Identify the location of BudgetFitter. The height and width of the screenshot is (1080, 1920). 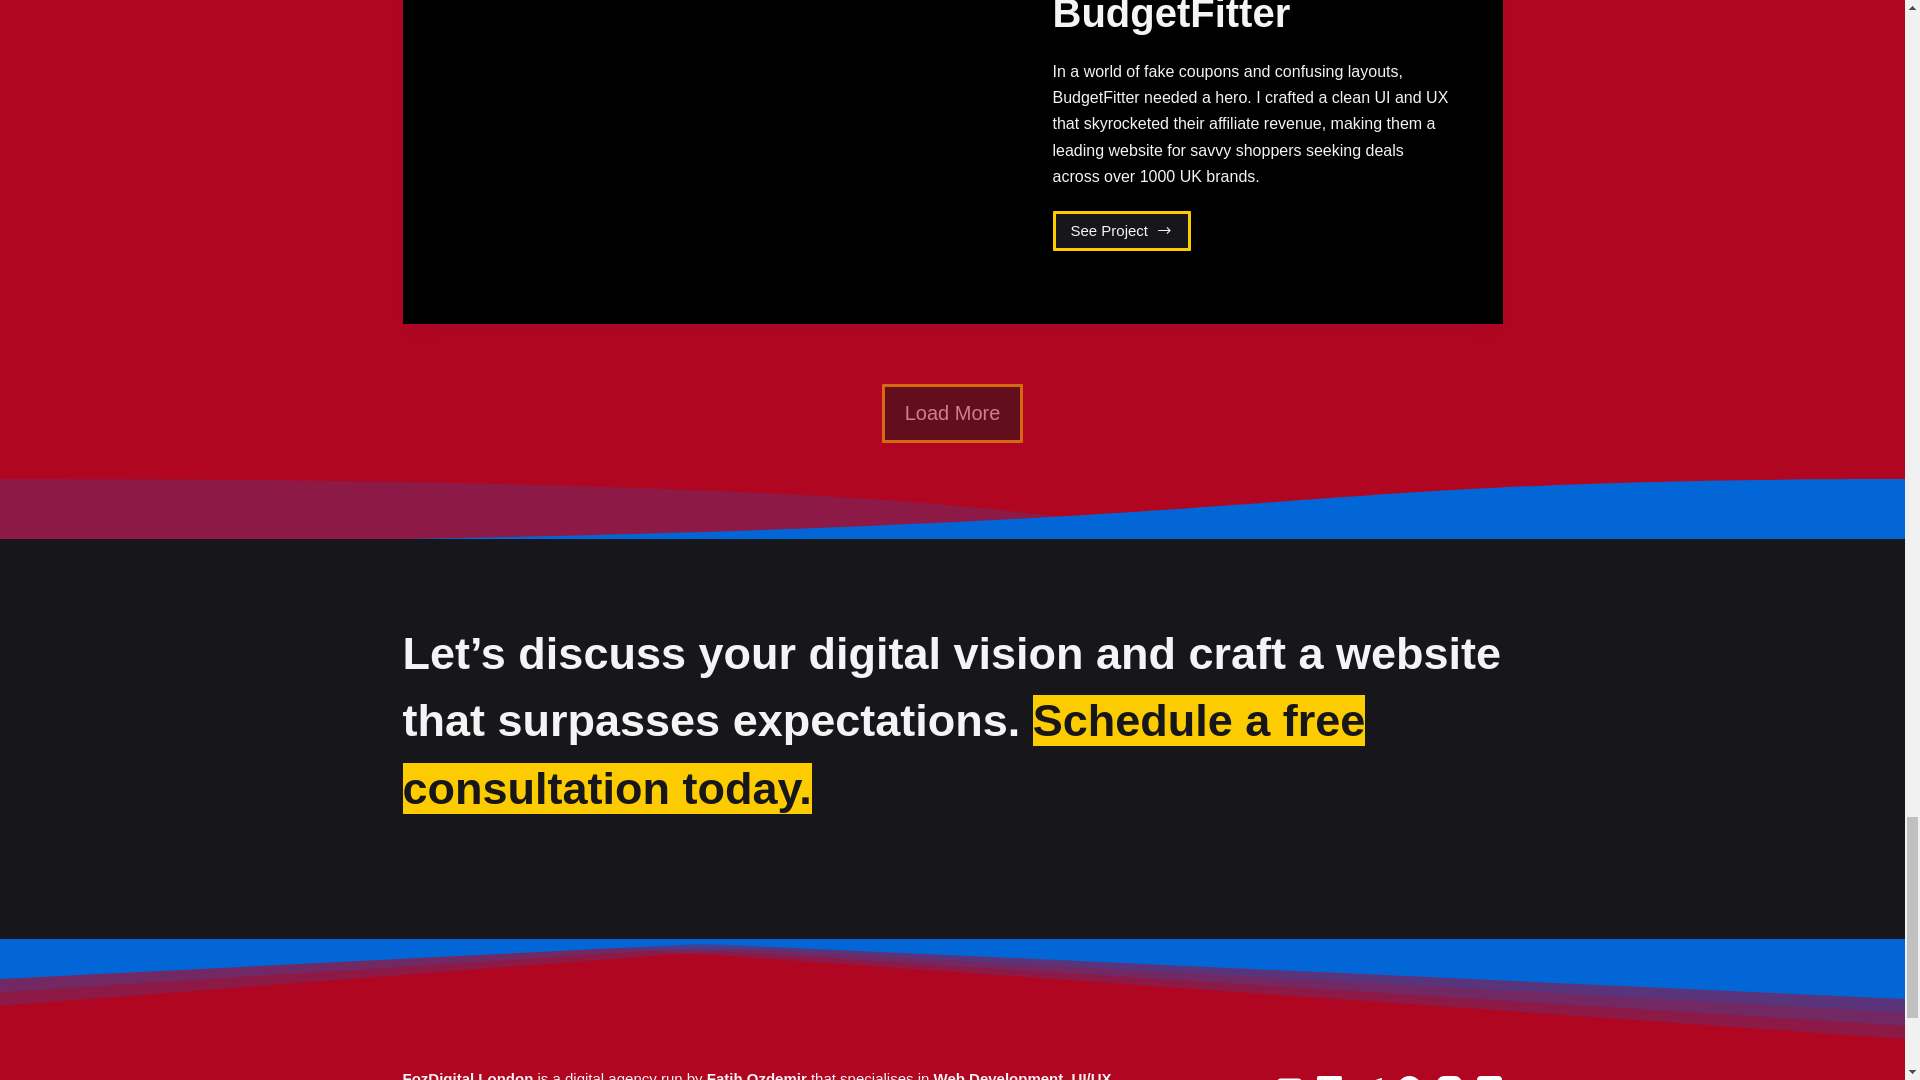
(1171, 17).